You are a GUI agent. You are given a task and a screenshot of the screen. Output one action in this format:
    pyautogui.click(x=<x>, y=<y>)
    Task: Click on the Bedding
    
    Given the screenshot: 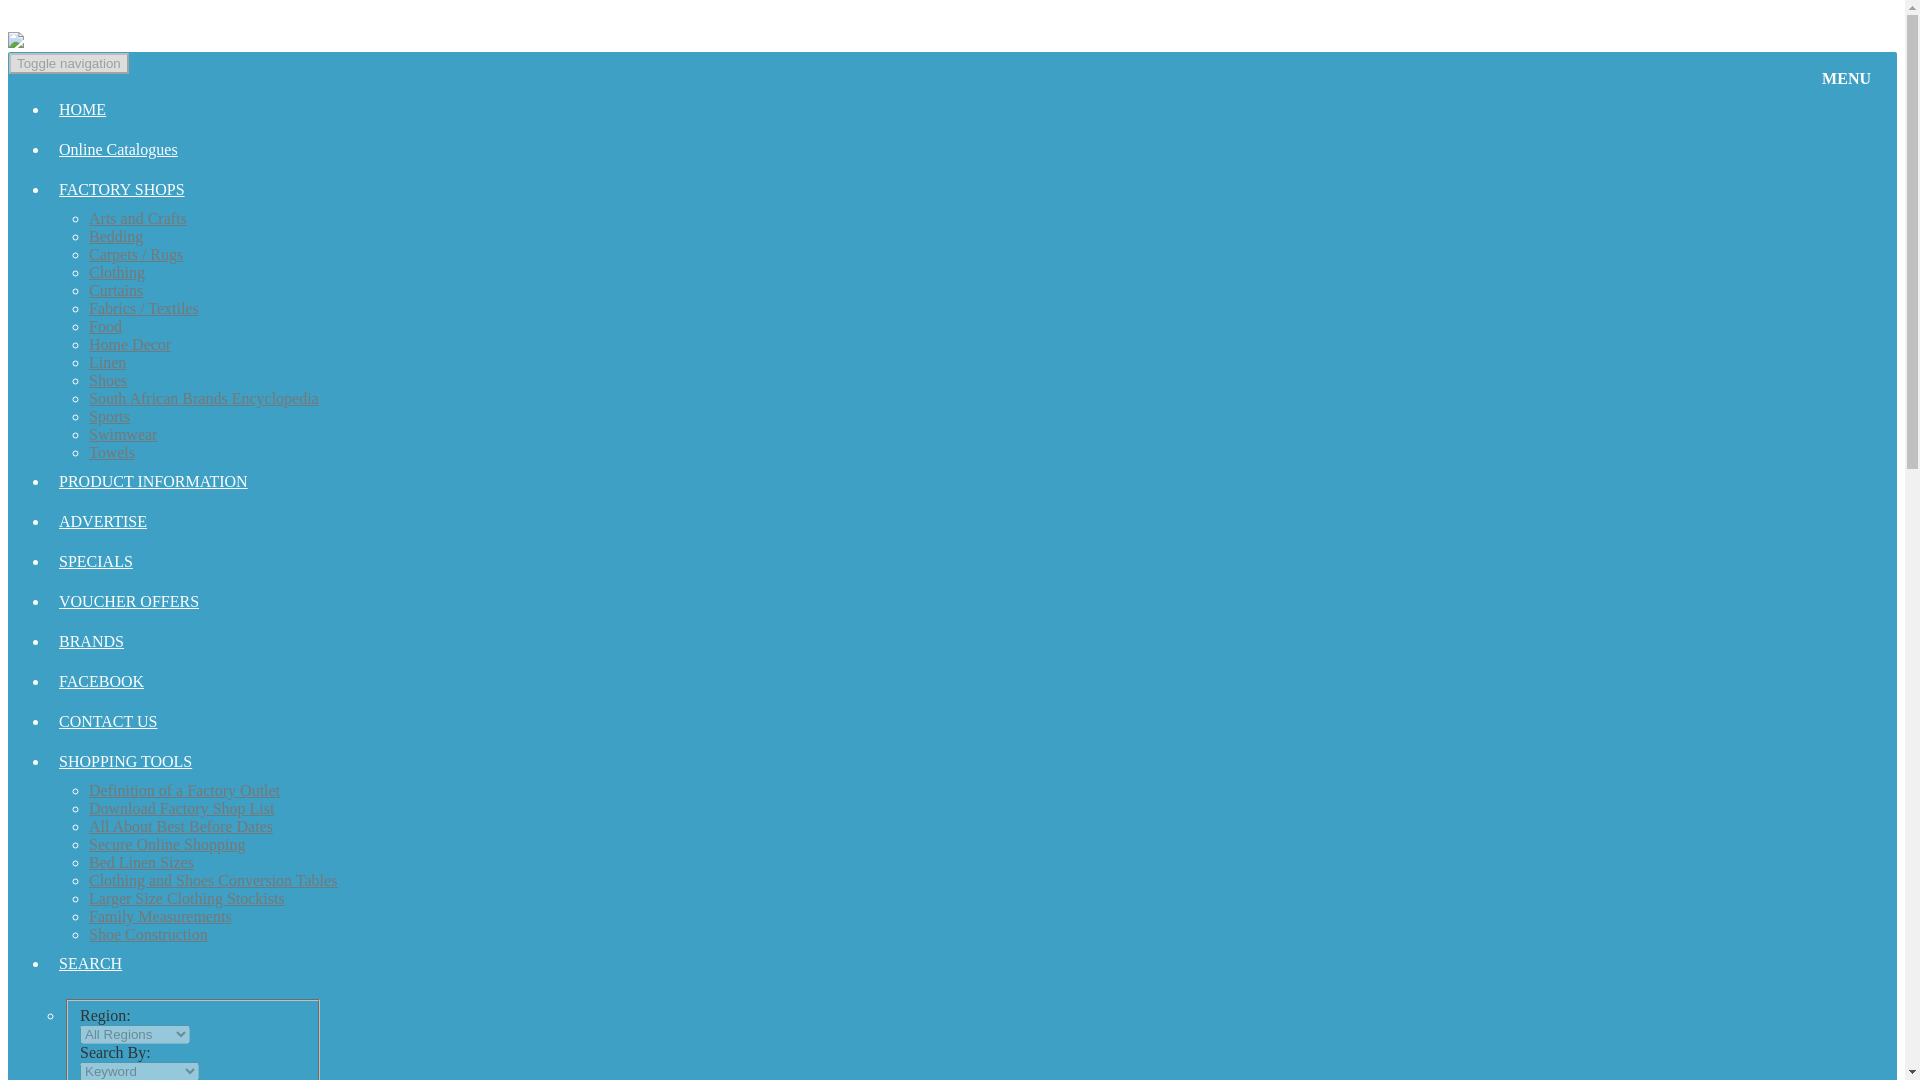 What is the action you would take?
    pyautogui.click(x=115, y=236)
    